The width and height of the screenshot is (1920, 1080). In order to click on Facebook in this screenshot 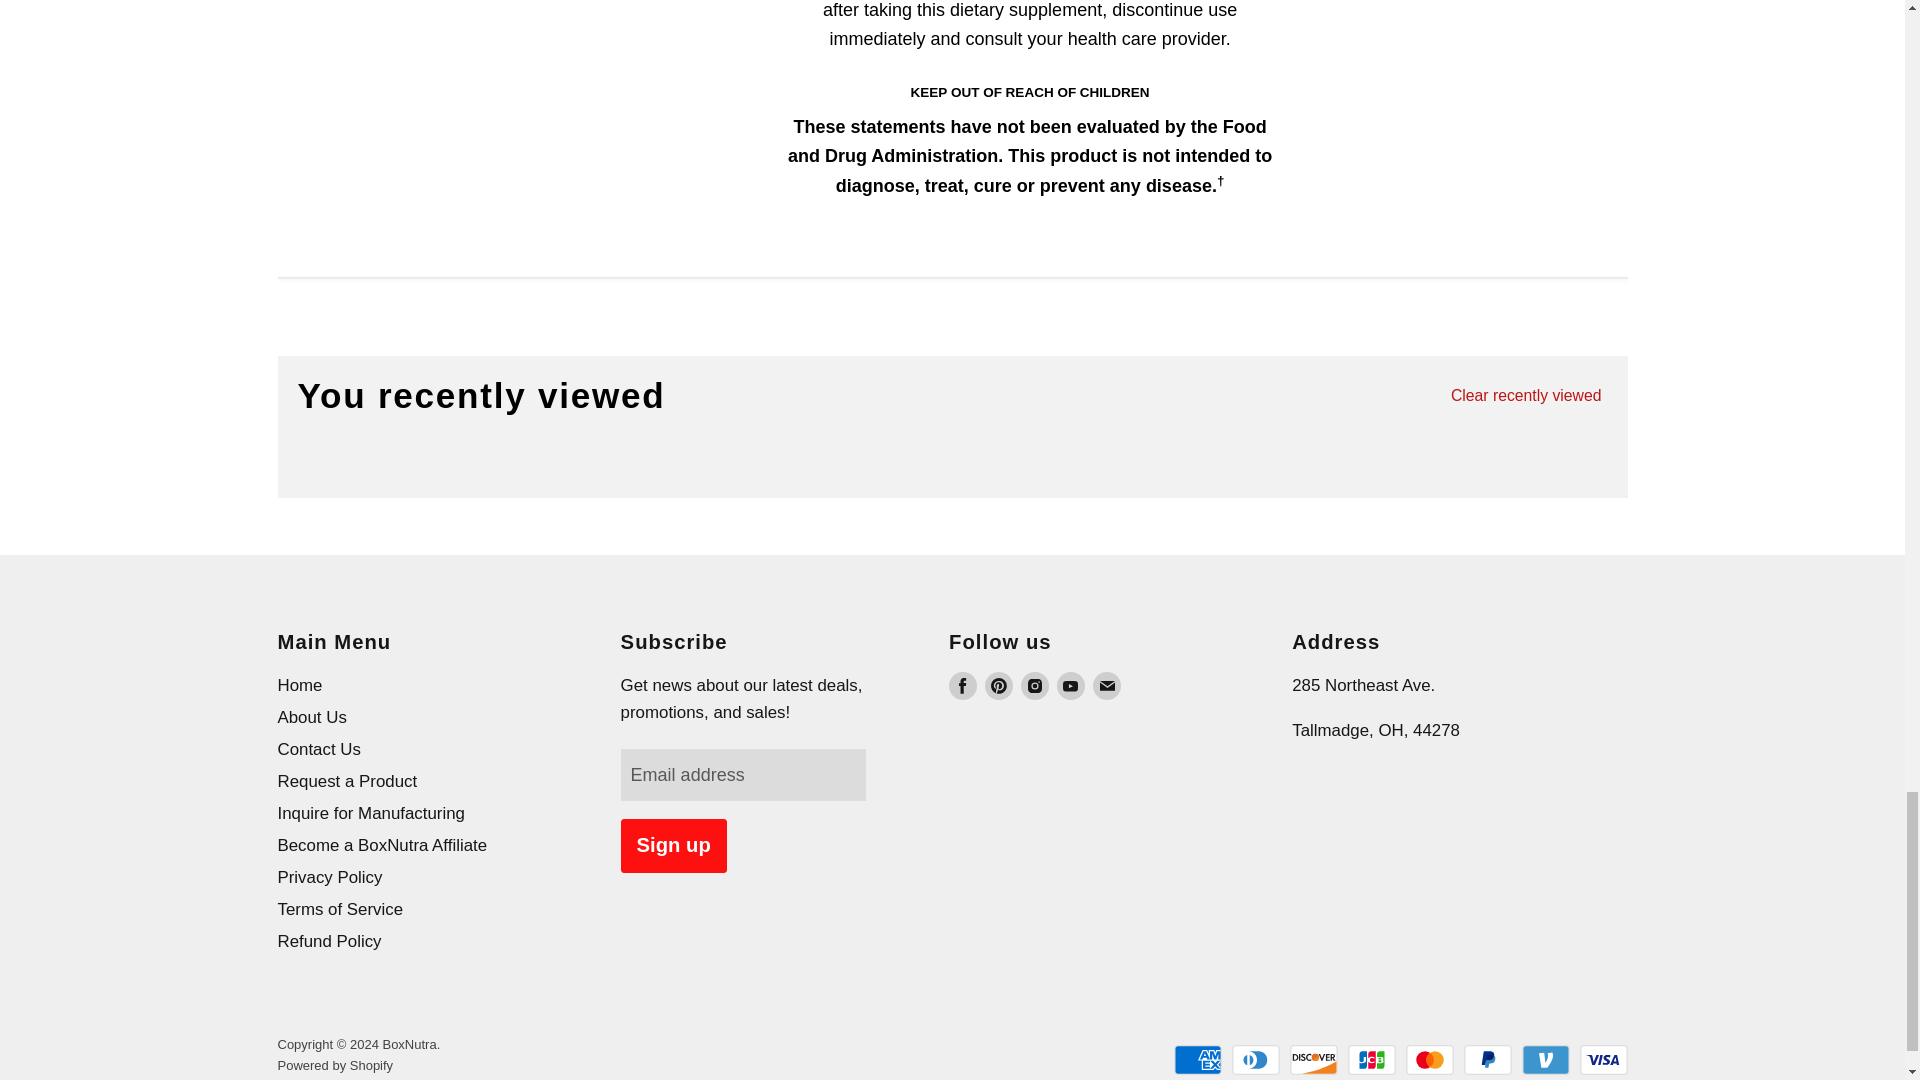, I will do `click(962, 685)`.